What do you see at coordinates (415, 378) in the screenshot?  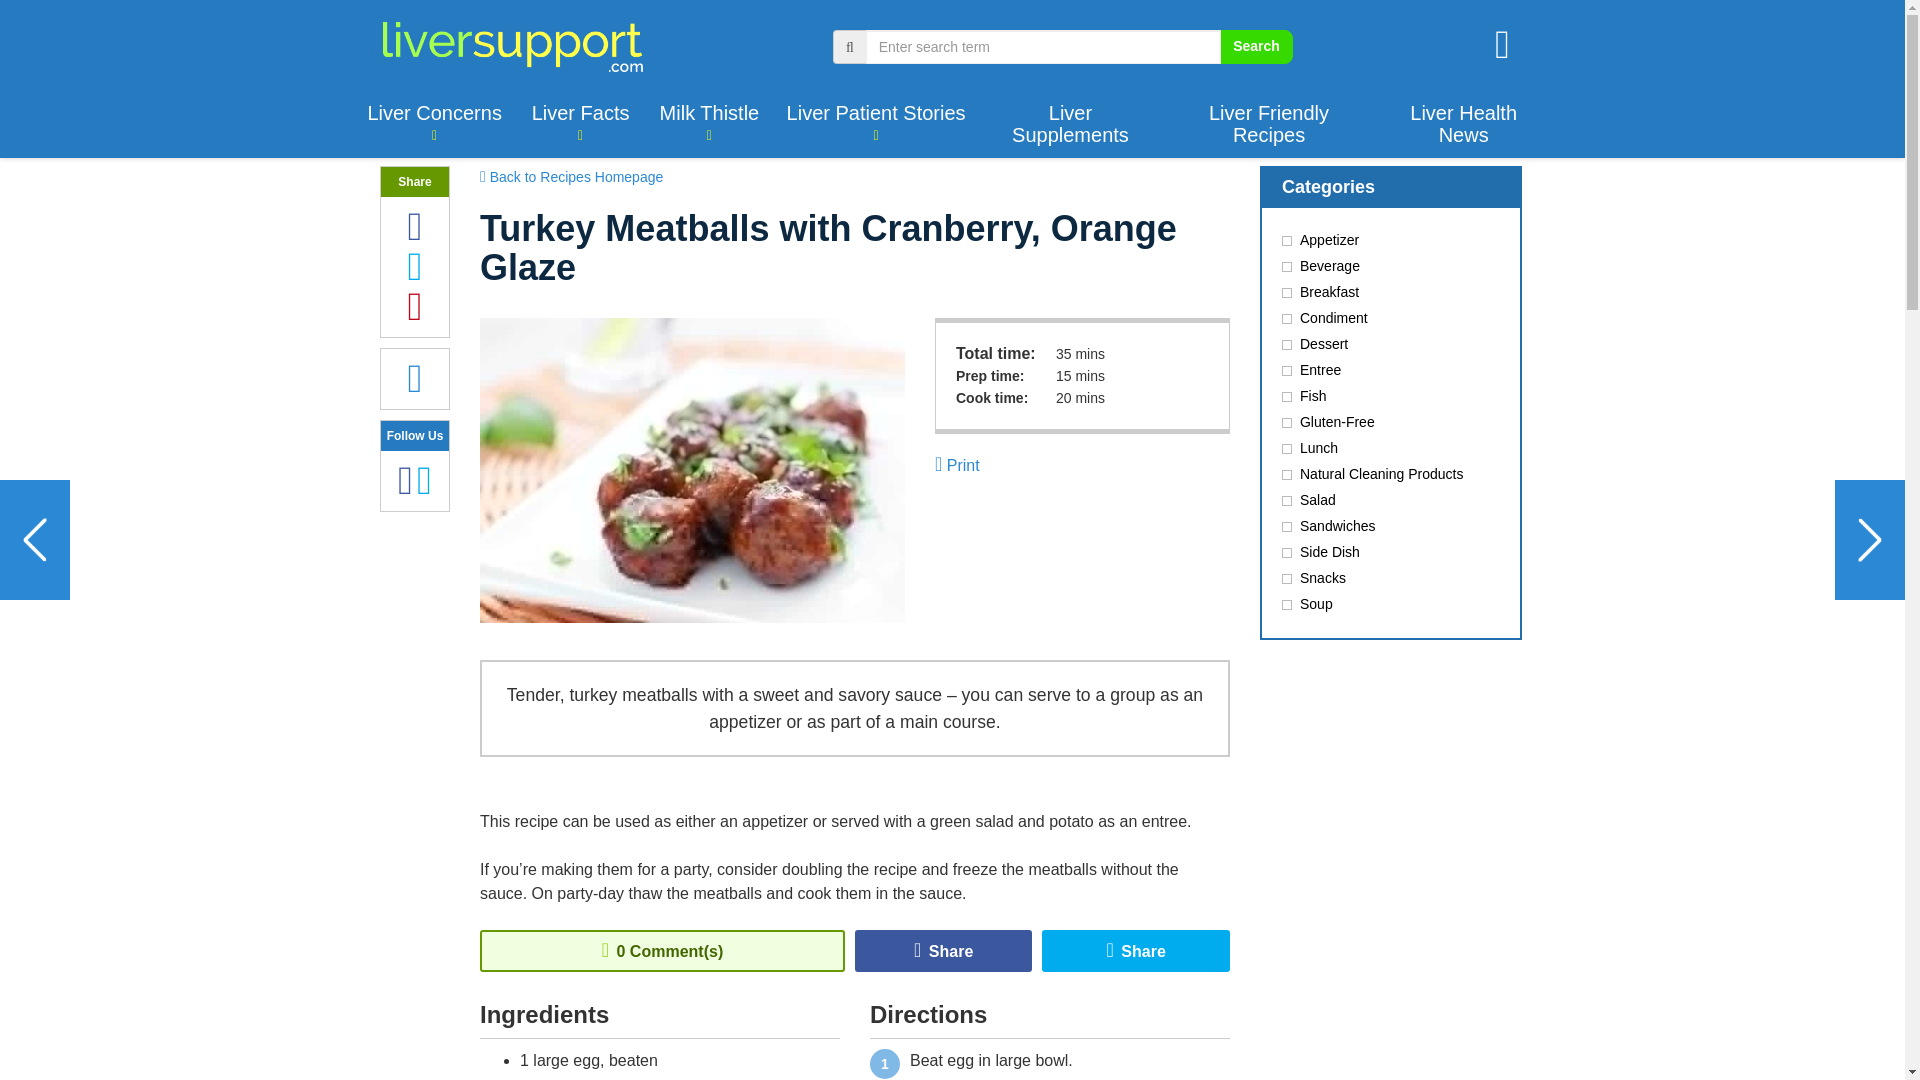 I see `Comments` at bounding box center [415, 378].